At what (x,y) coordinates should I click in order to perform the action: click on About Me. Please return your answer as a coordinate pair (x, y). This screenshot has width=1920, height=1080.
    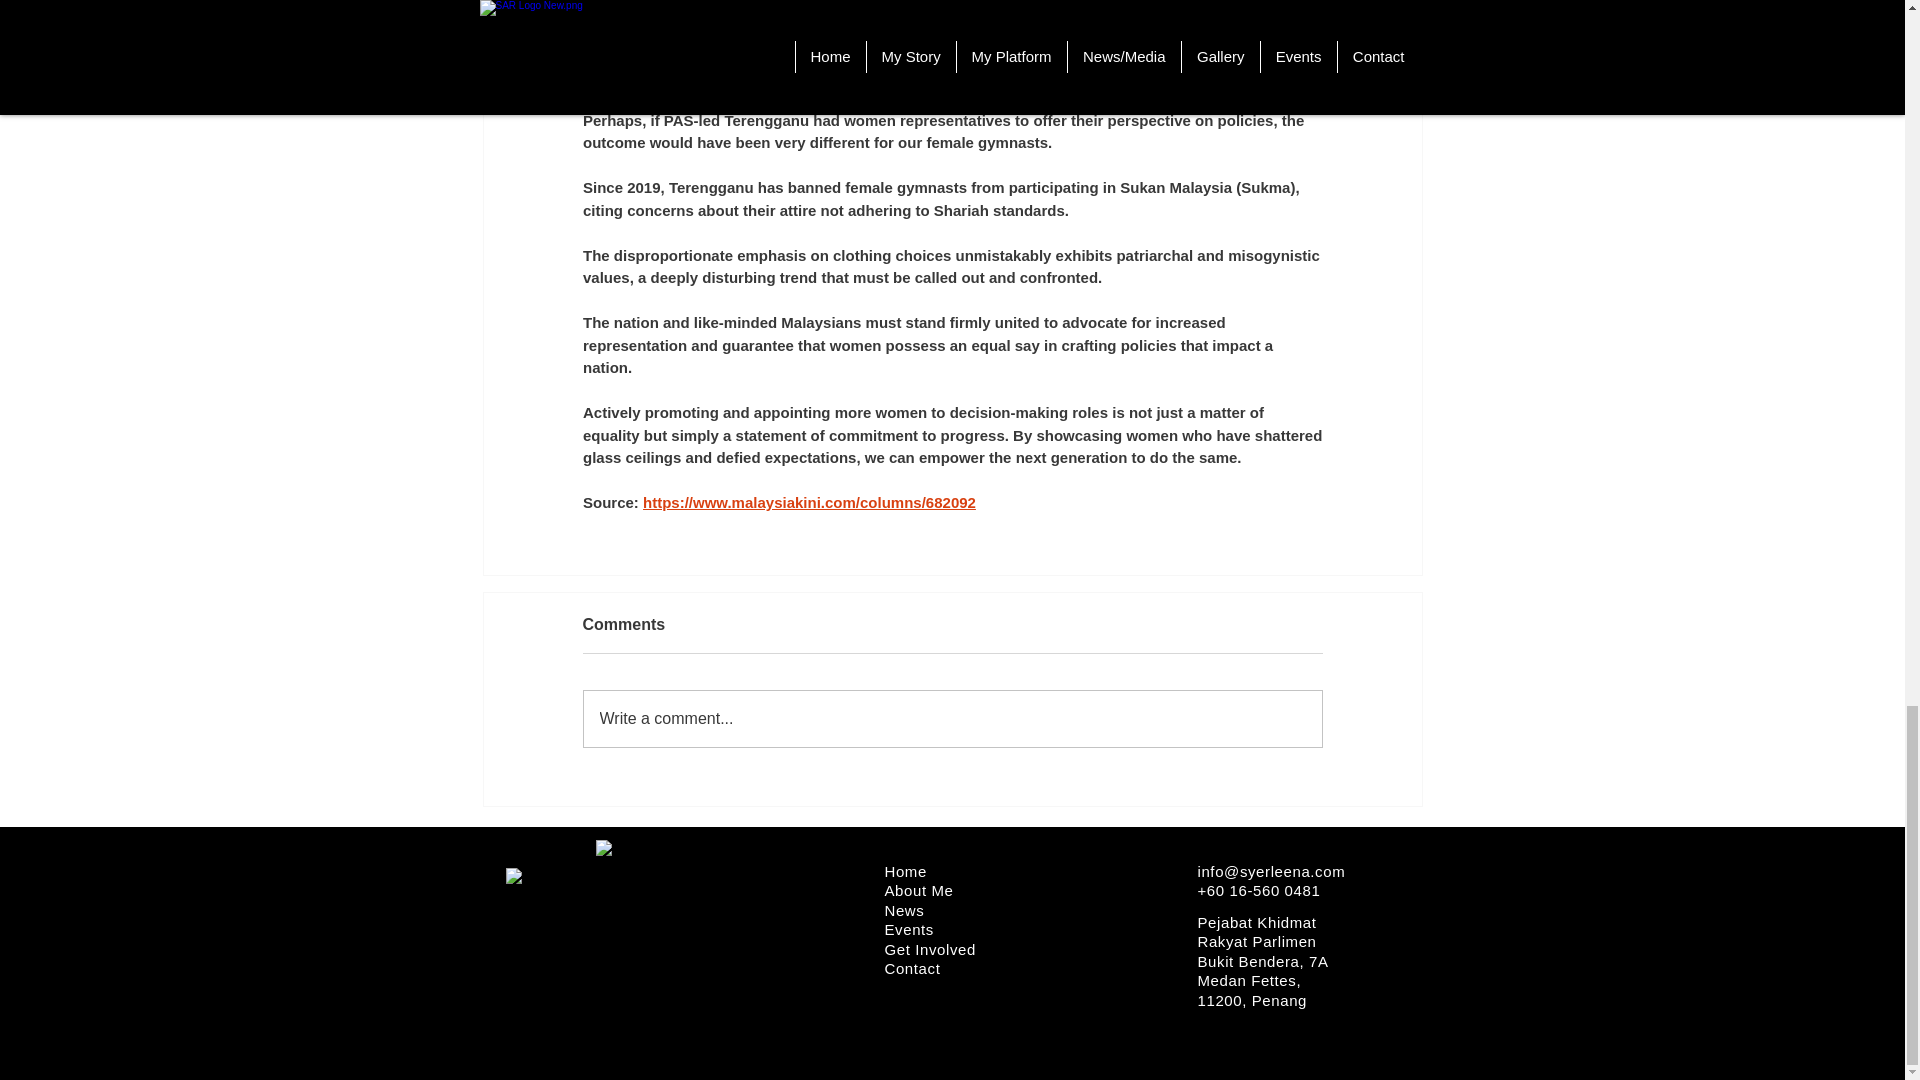
    Looking at the image, I should click on (918, 890).